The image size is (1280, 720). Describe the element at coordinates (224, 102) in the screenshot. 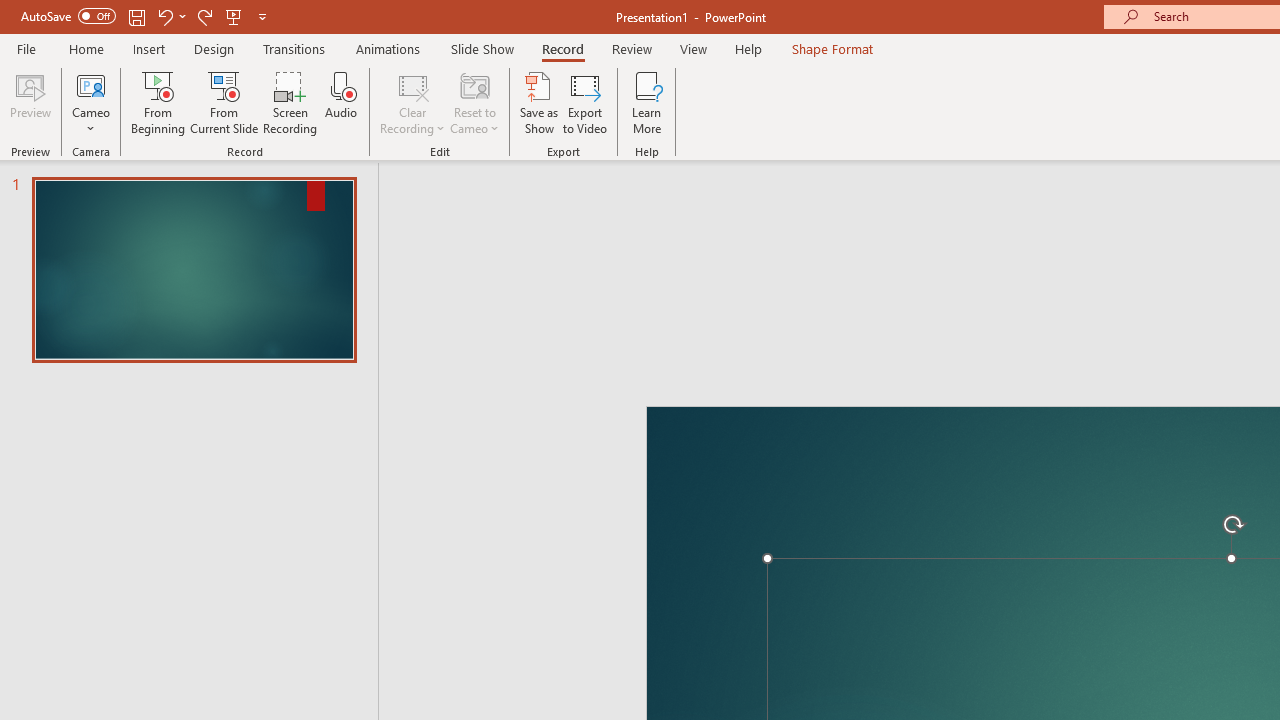

I see `From Current Slide...` at that location.